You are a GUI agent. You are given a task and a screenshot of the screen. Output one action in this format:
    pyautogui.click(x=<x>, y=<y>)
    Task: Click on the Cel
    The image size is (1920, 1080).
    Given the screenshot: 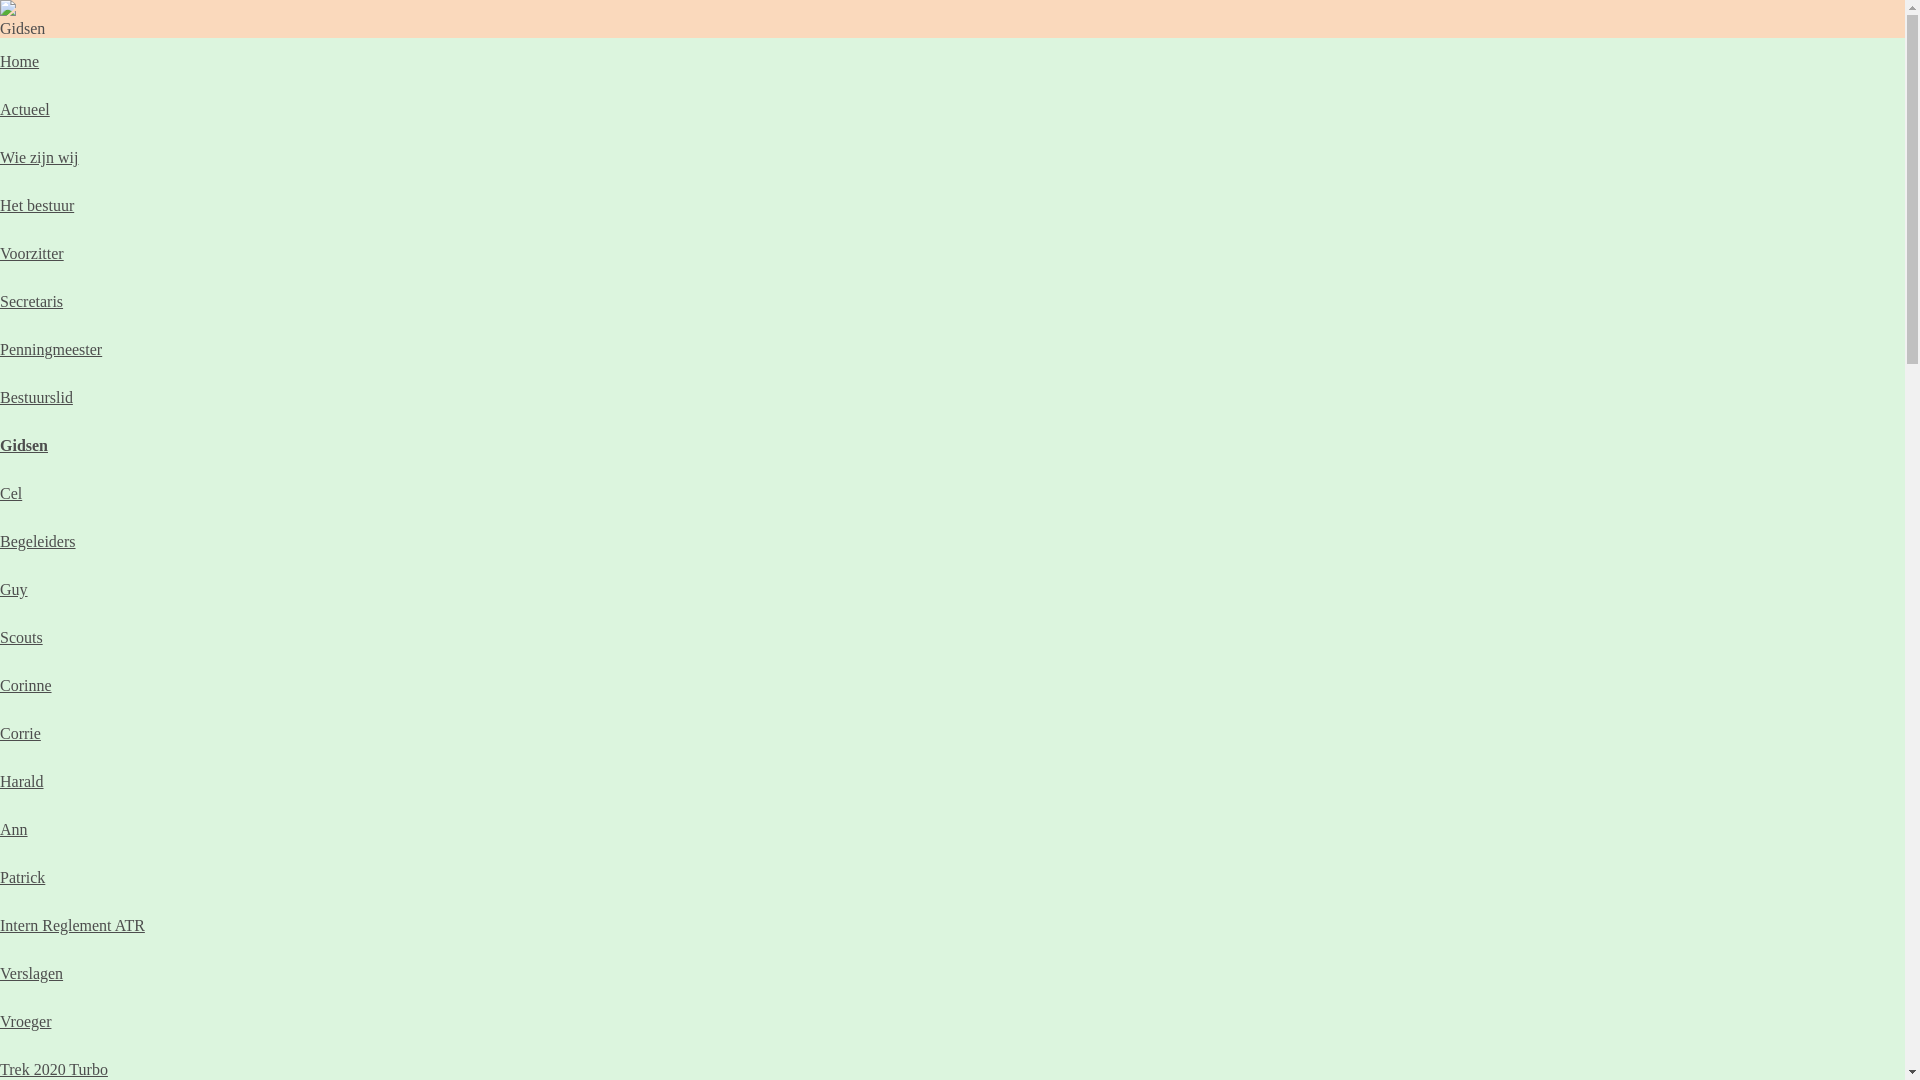 What is the action you would take?
    pyautogui.click(x=11, y=494)
    